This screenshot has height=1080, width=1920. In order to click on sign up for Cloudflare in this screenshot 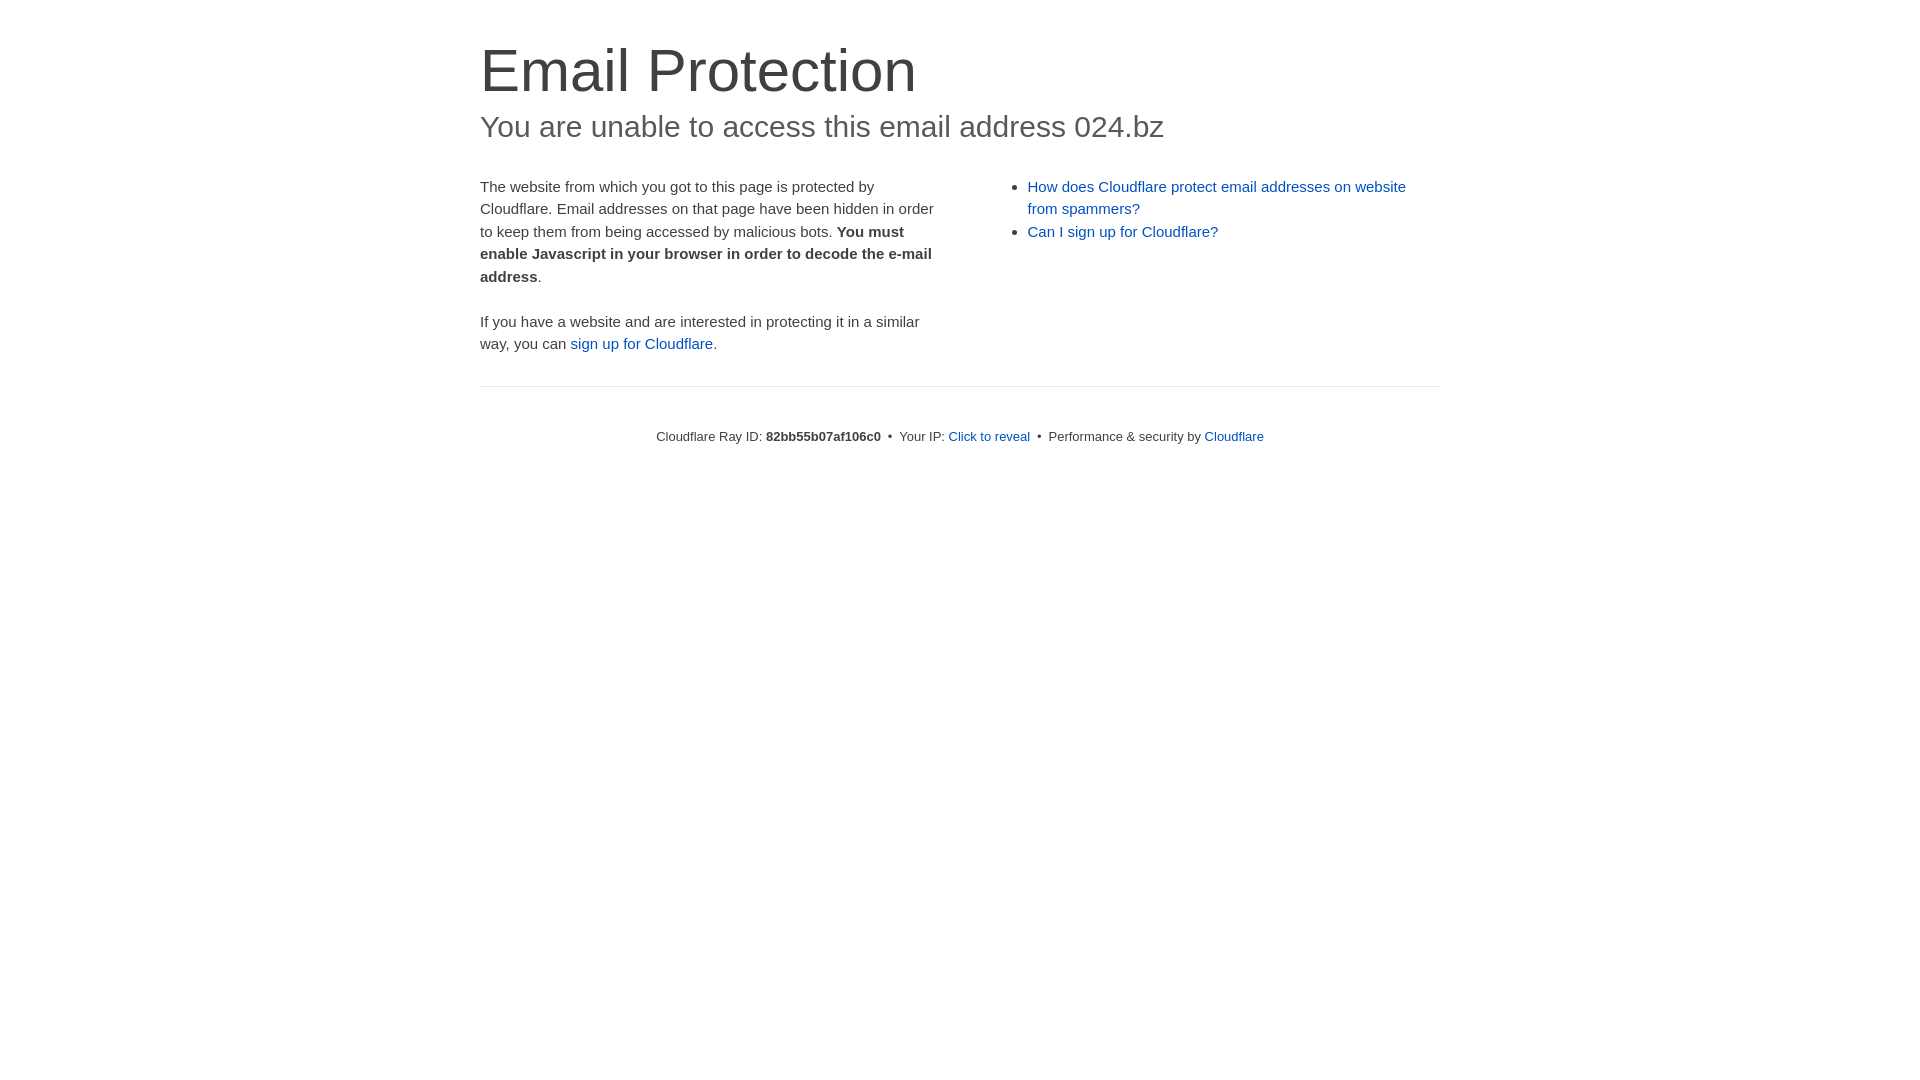, I will do `click(642, 344)`.